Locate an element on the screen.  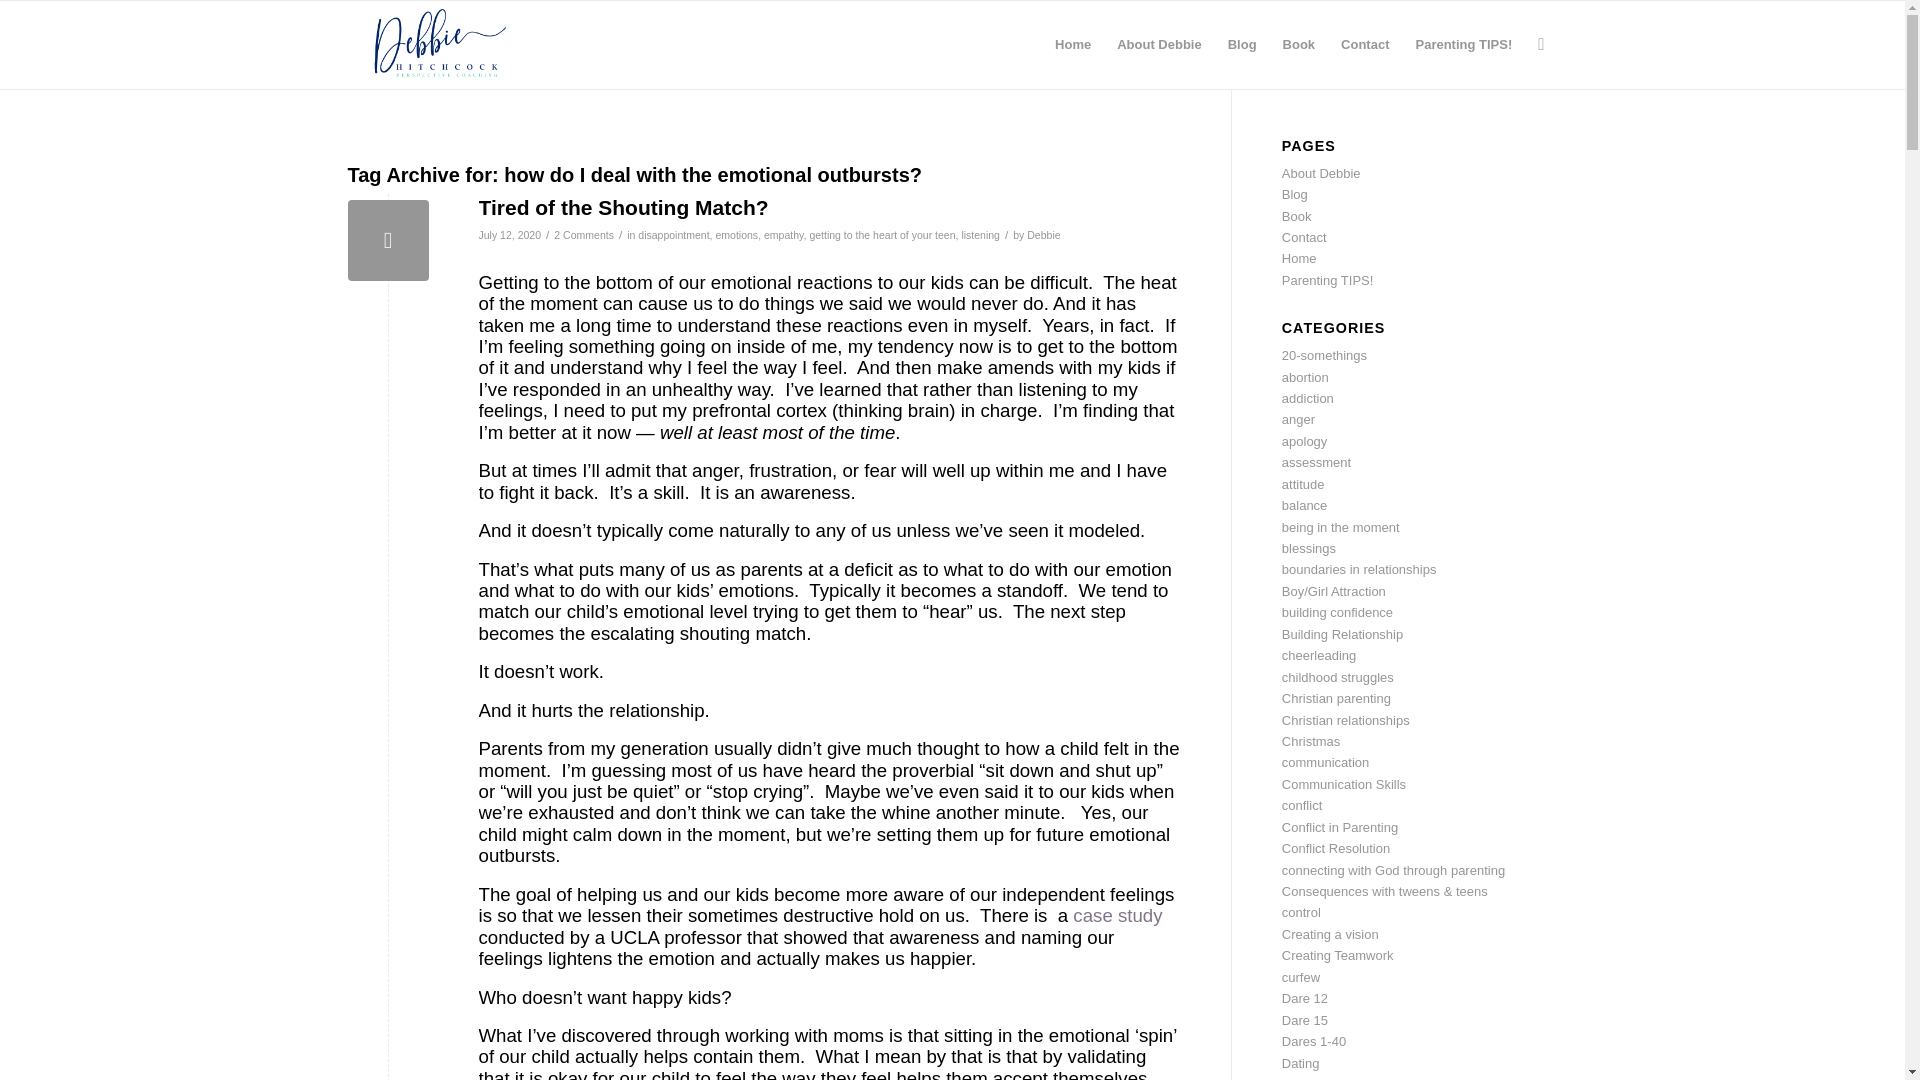
addiction is located at coordinates (1308, 398).